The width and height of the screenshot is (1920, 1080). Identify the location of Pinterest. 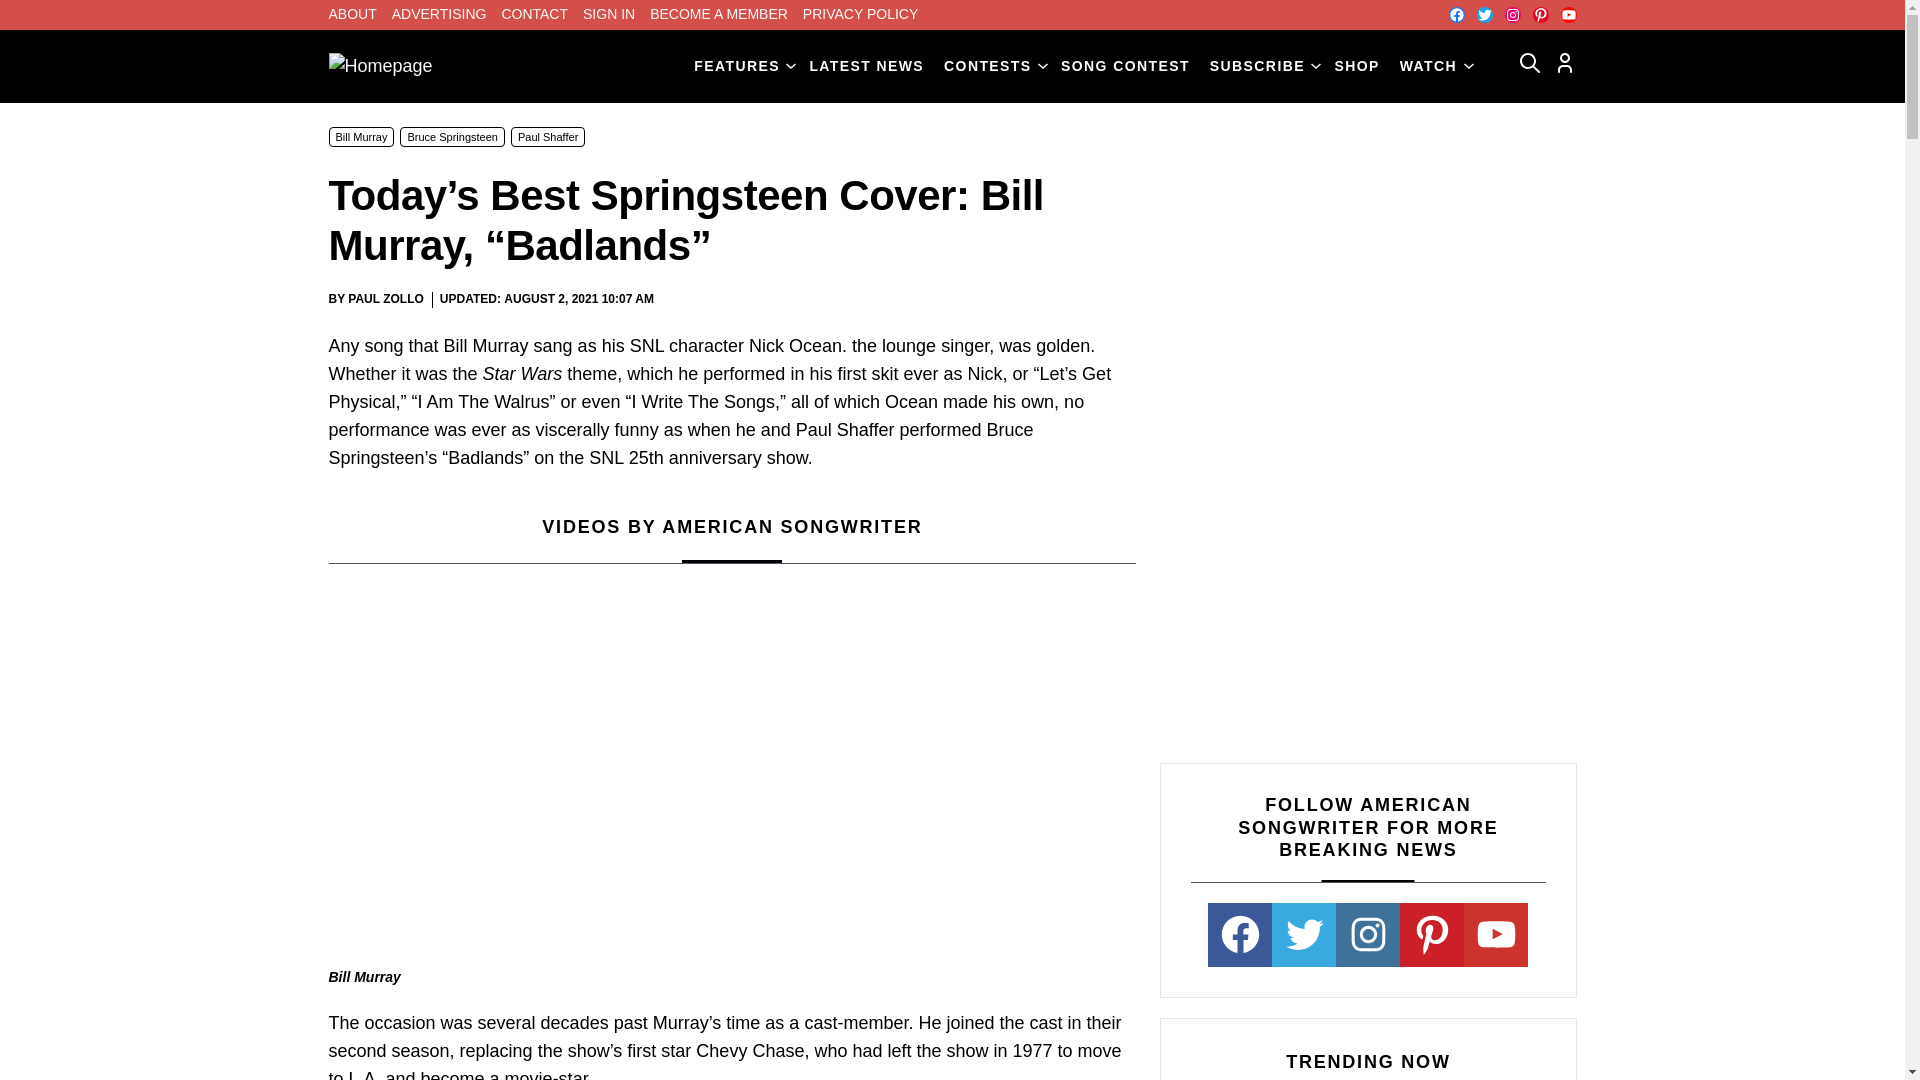
(1540, 14).